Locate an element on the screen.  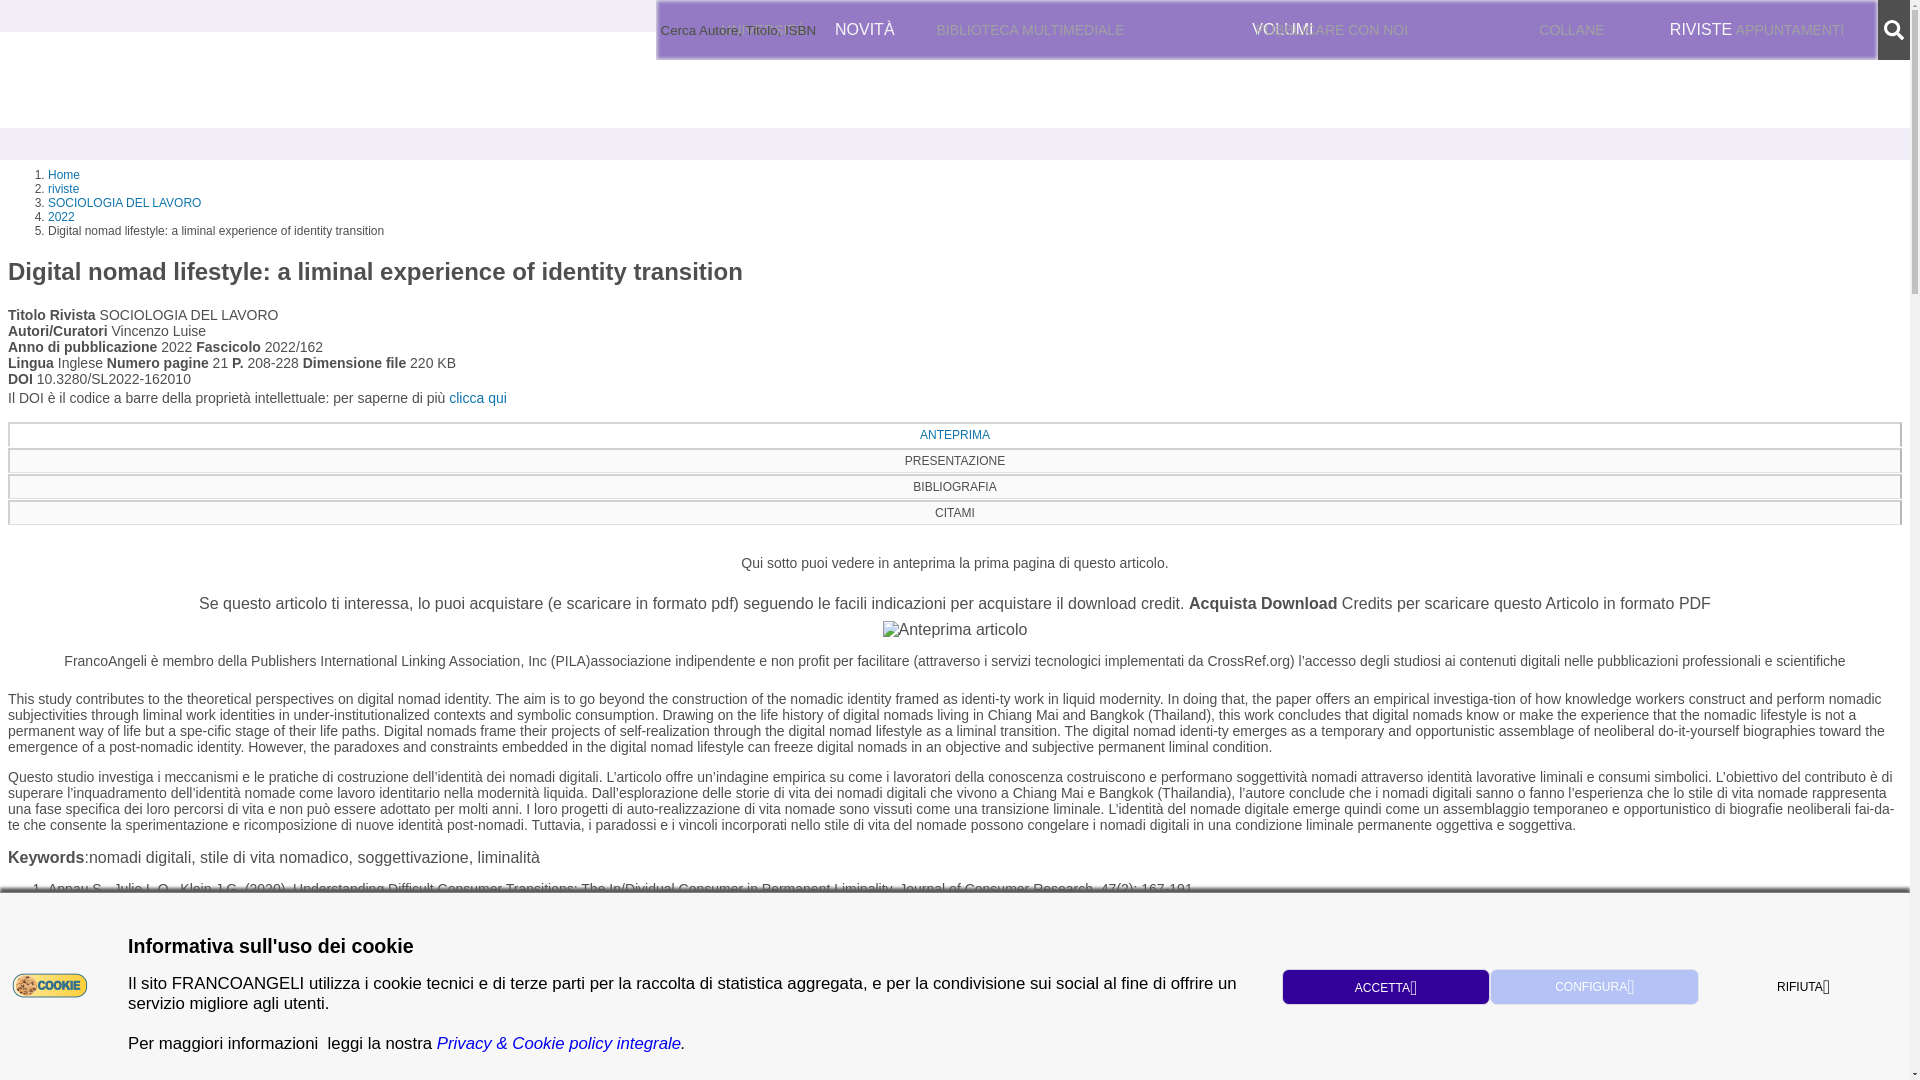
chi siamo is located at coordinates (694, 29).